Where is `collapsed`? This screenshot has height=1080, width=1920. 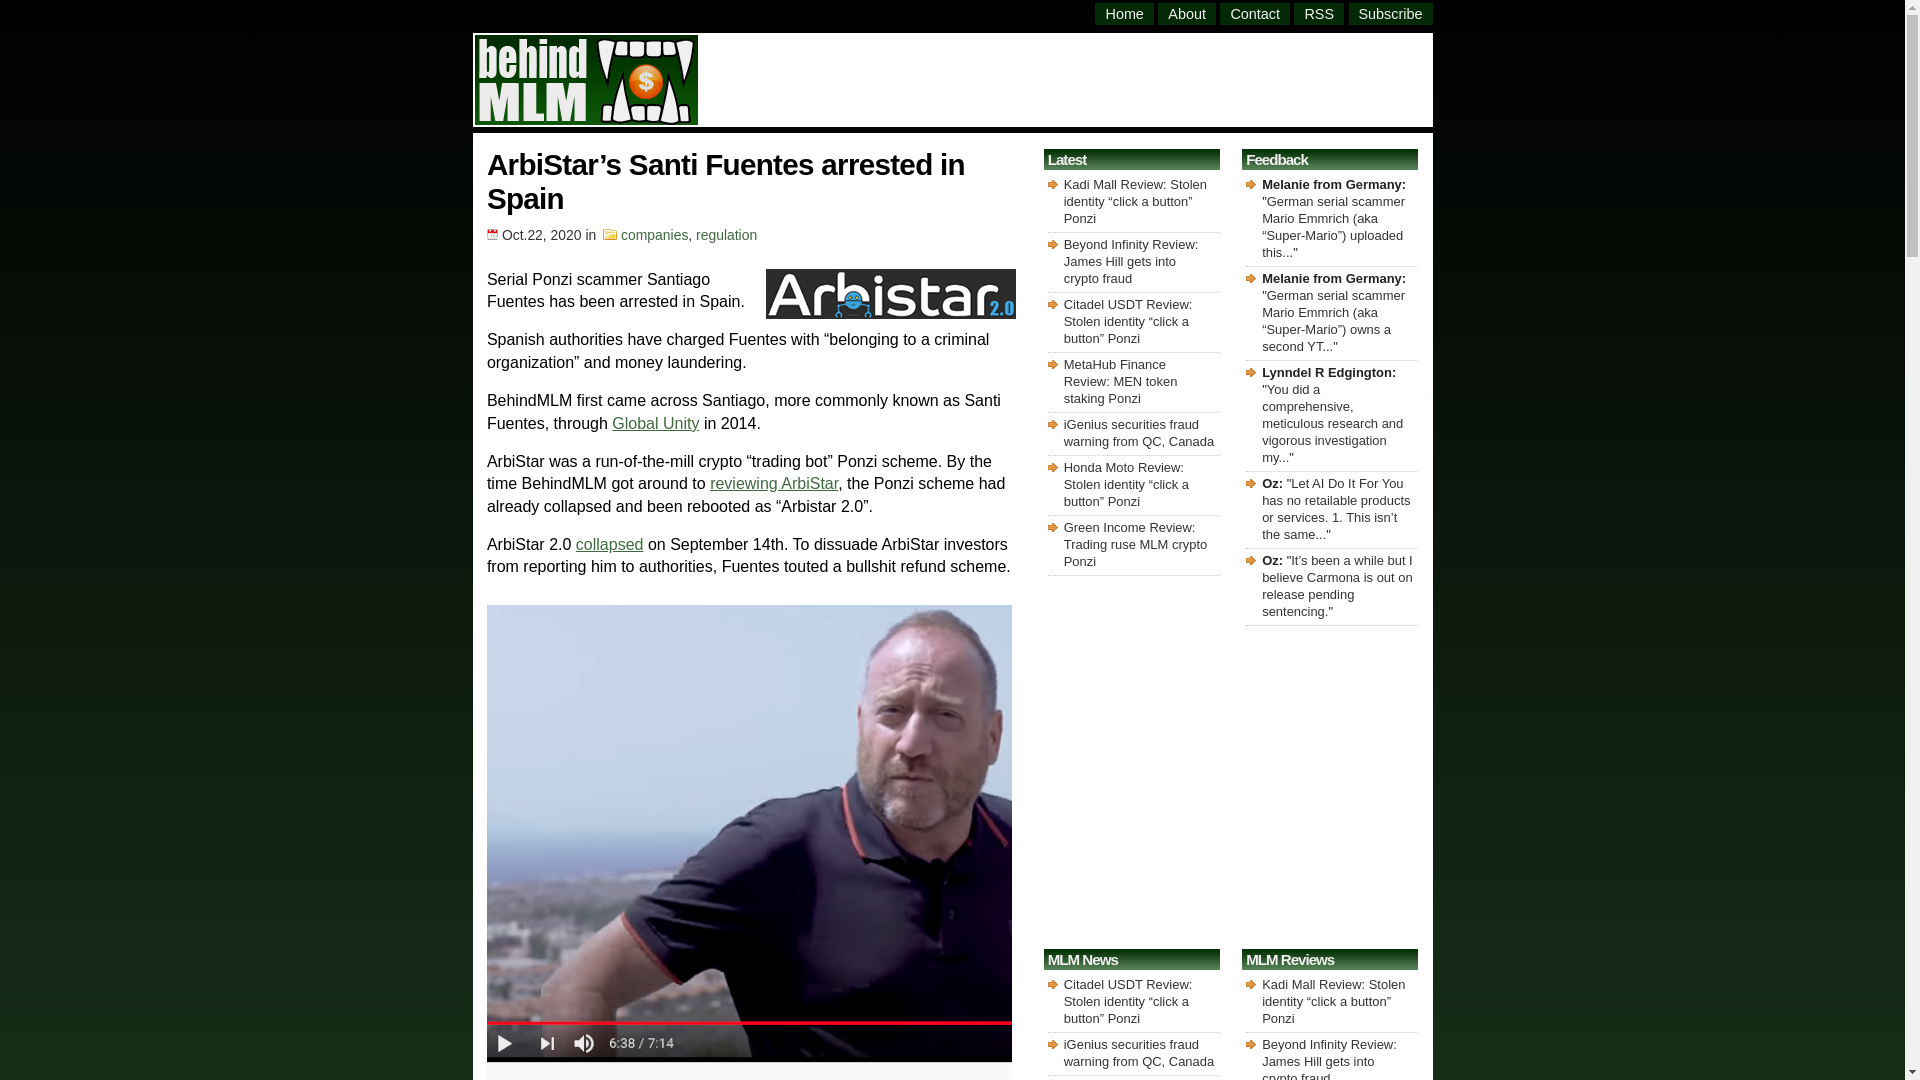
collapsed is located at coordinates (610, 544).